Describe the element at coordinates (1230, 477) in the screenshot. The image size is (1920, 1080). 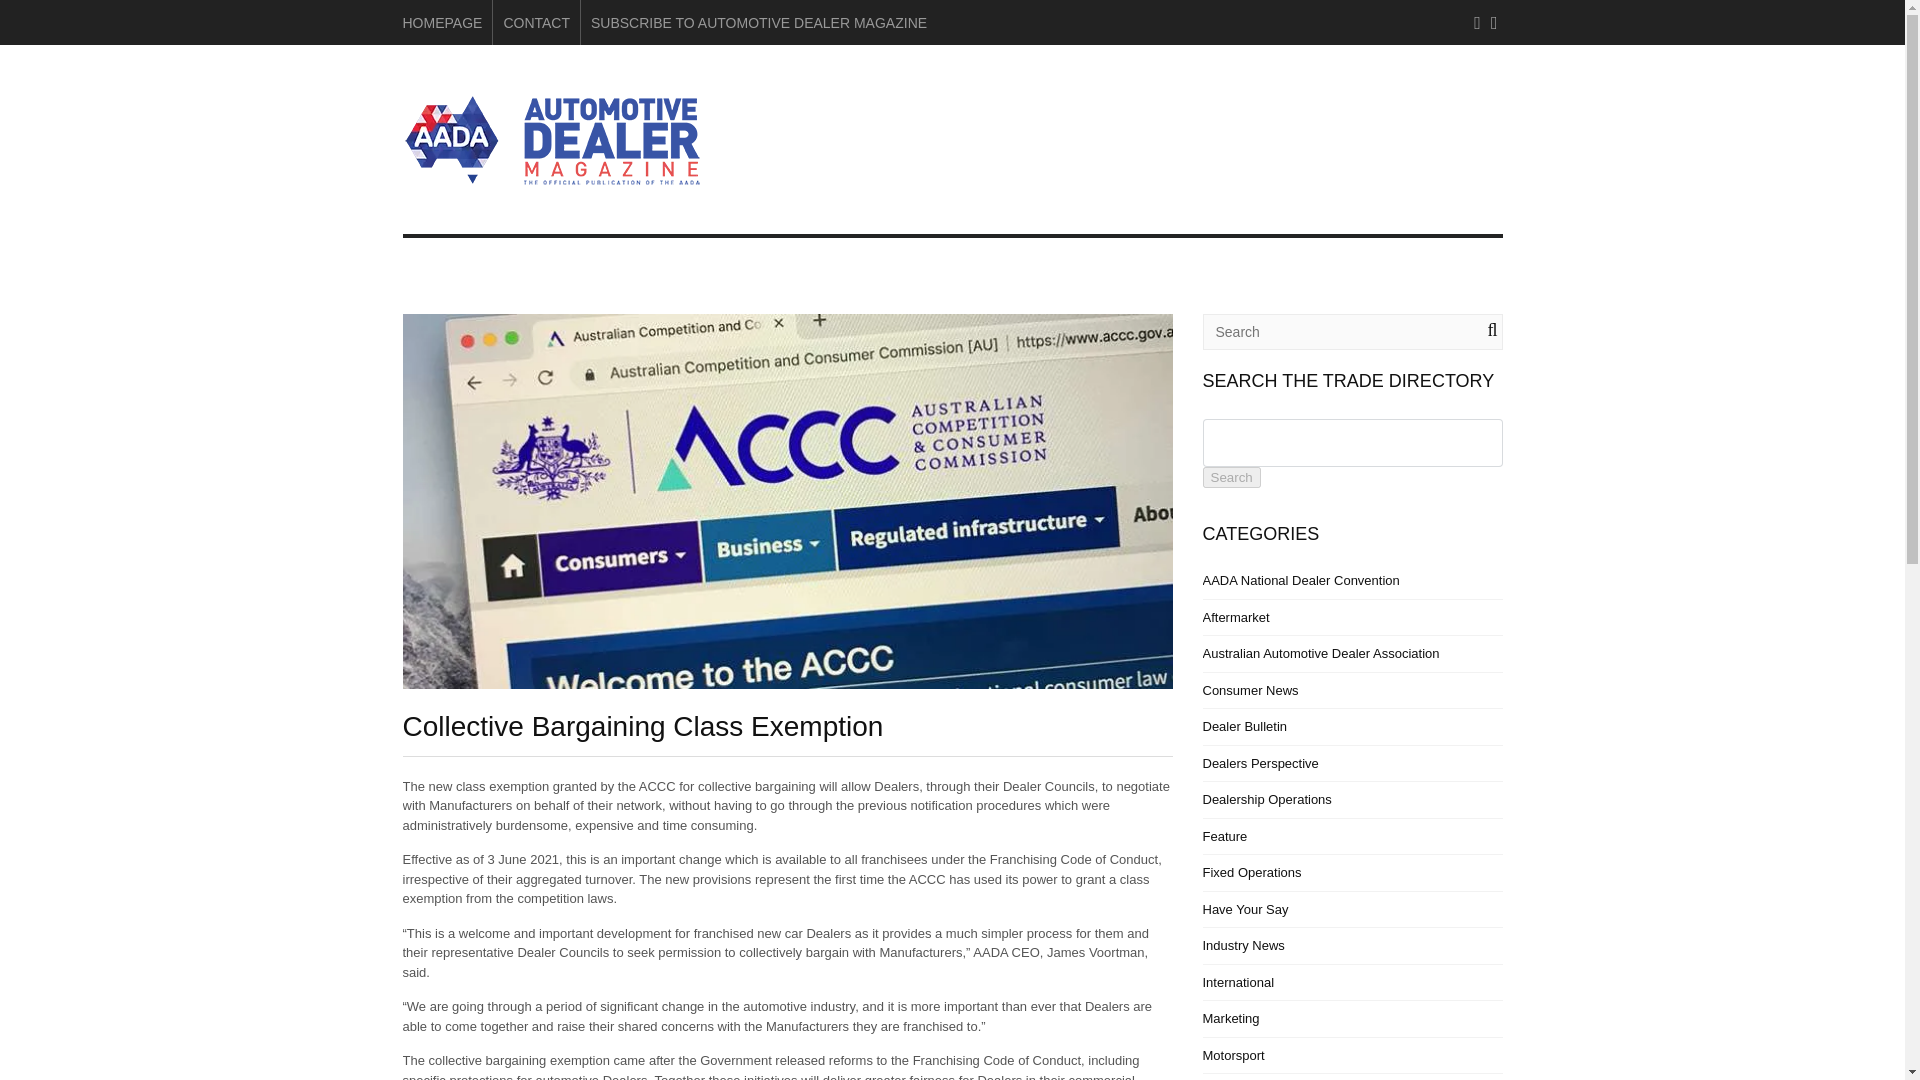
I see `Search` at that location.